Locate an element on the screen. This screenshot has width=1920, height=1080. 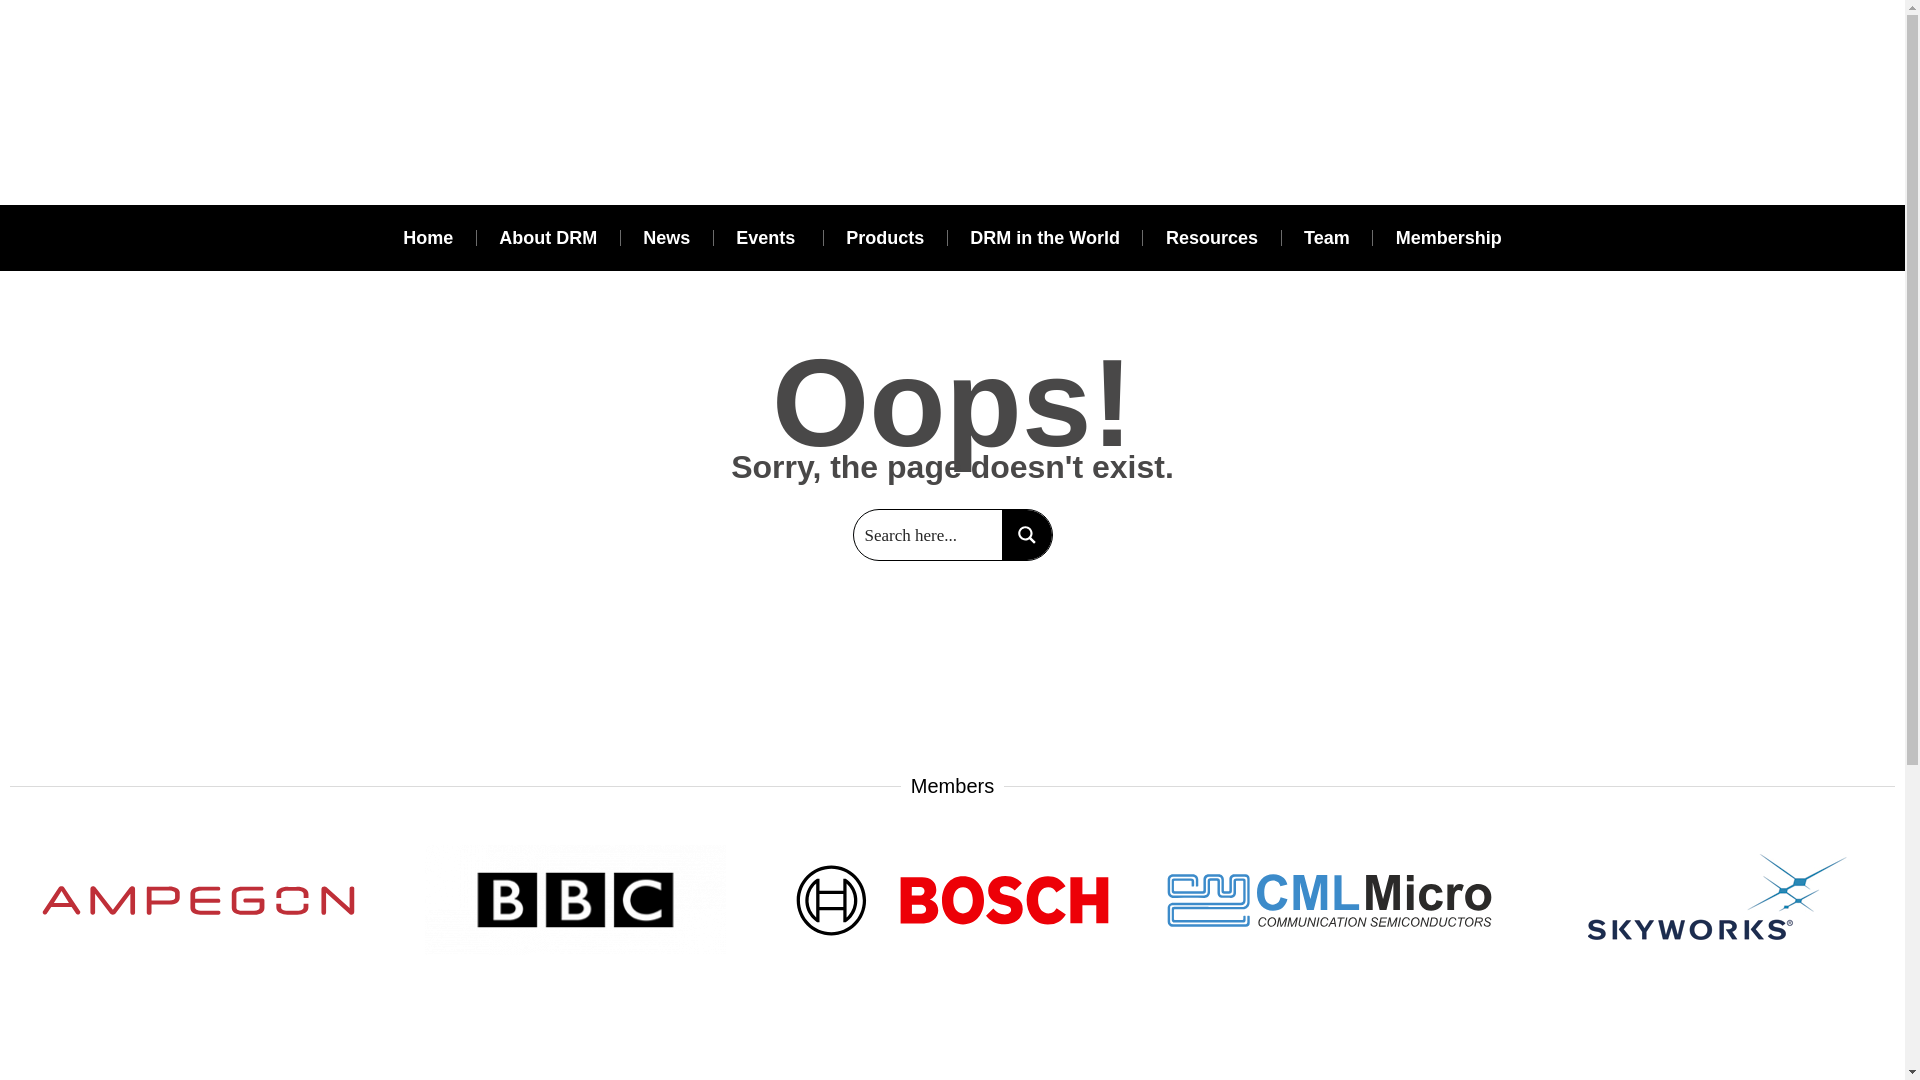
DRM in the World is located at coordinates (1045, 238).